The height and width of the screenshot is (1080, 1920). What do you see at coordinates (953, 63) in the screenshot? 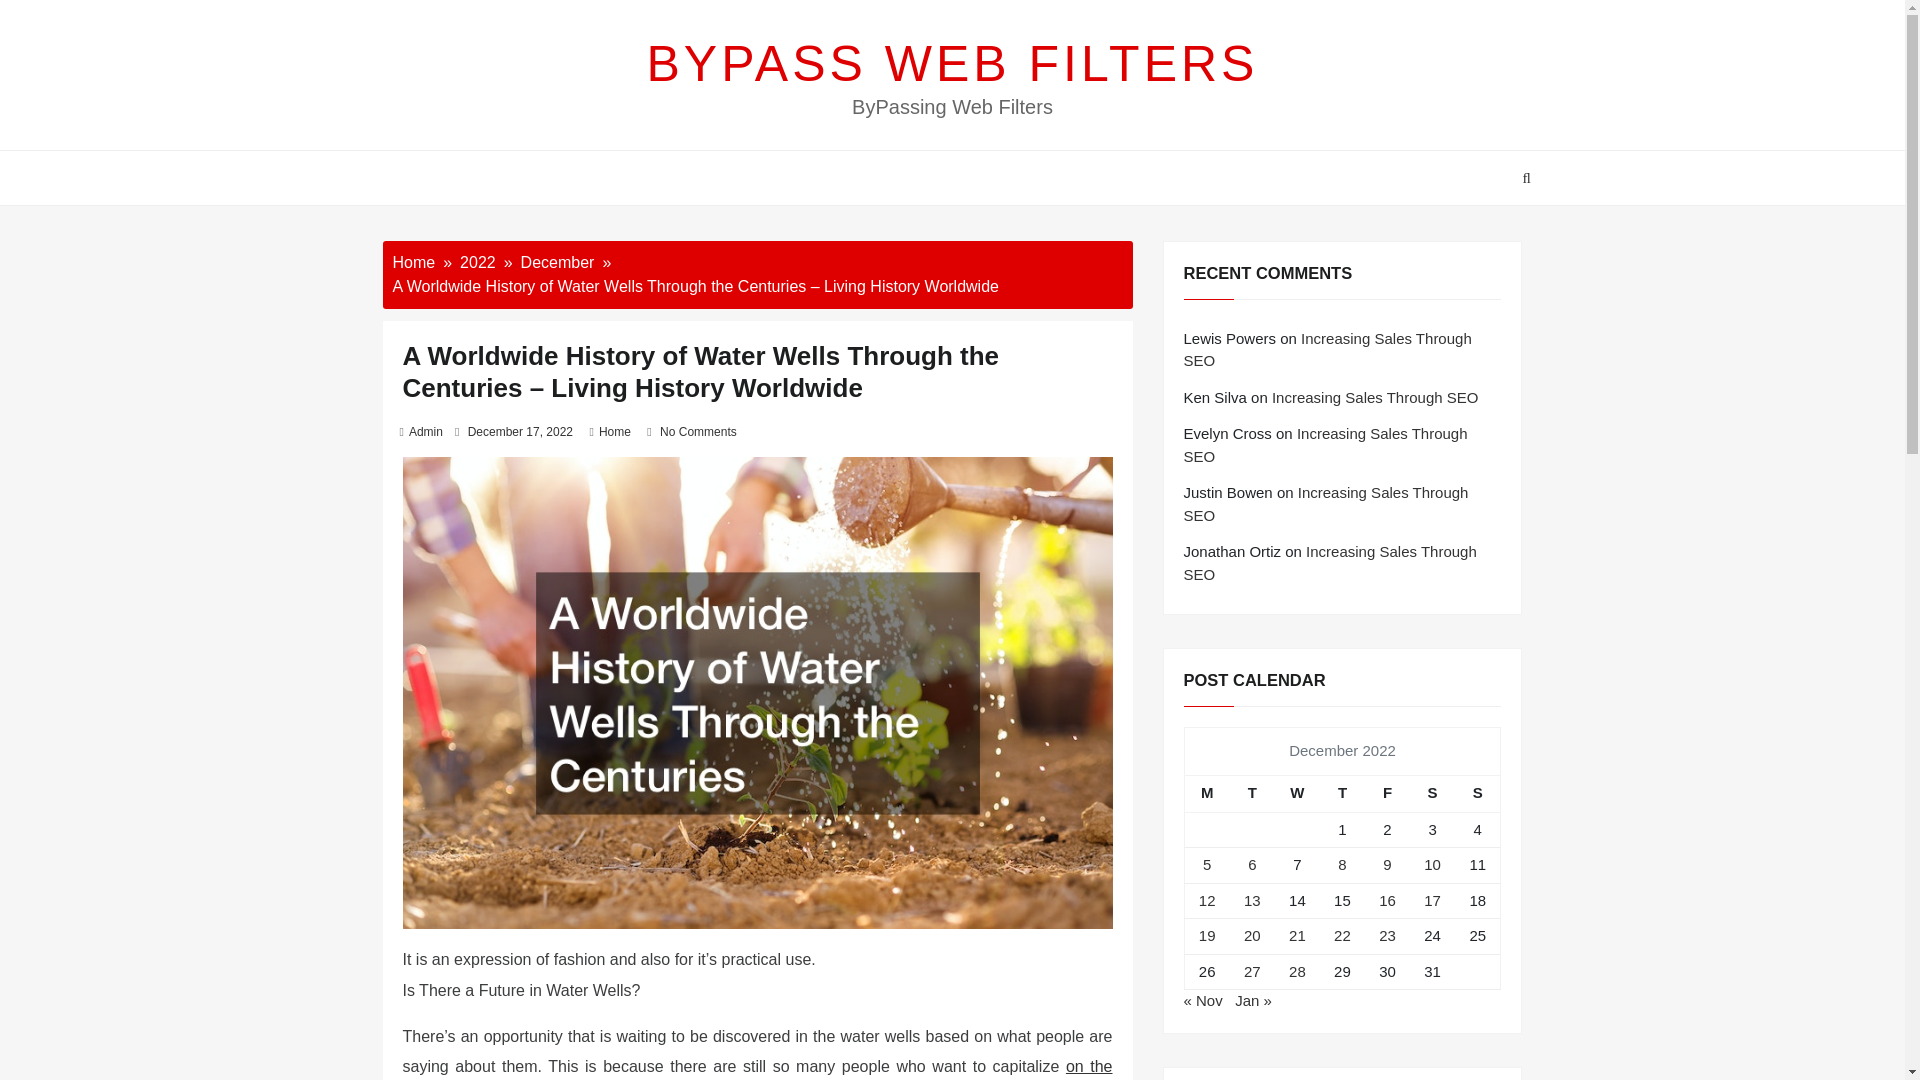
I see `BYPASS WEB FILTERS` at bounding box center [953, 63].